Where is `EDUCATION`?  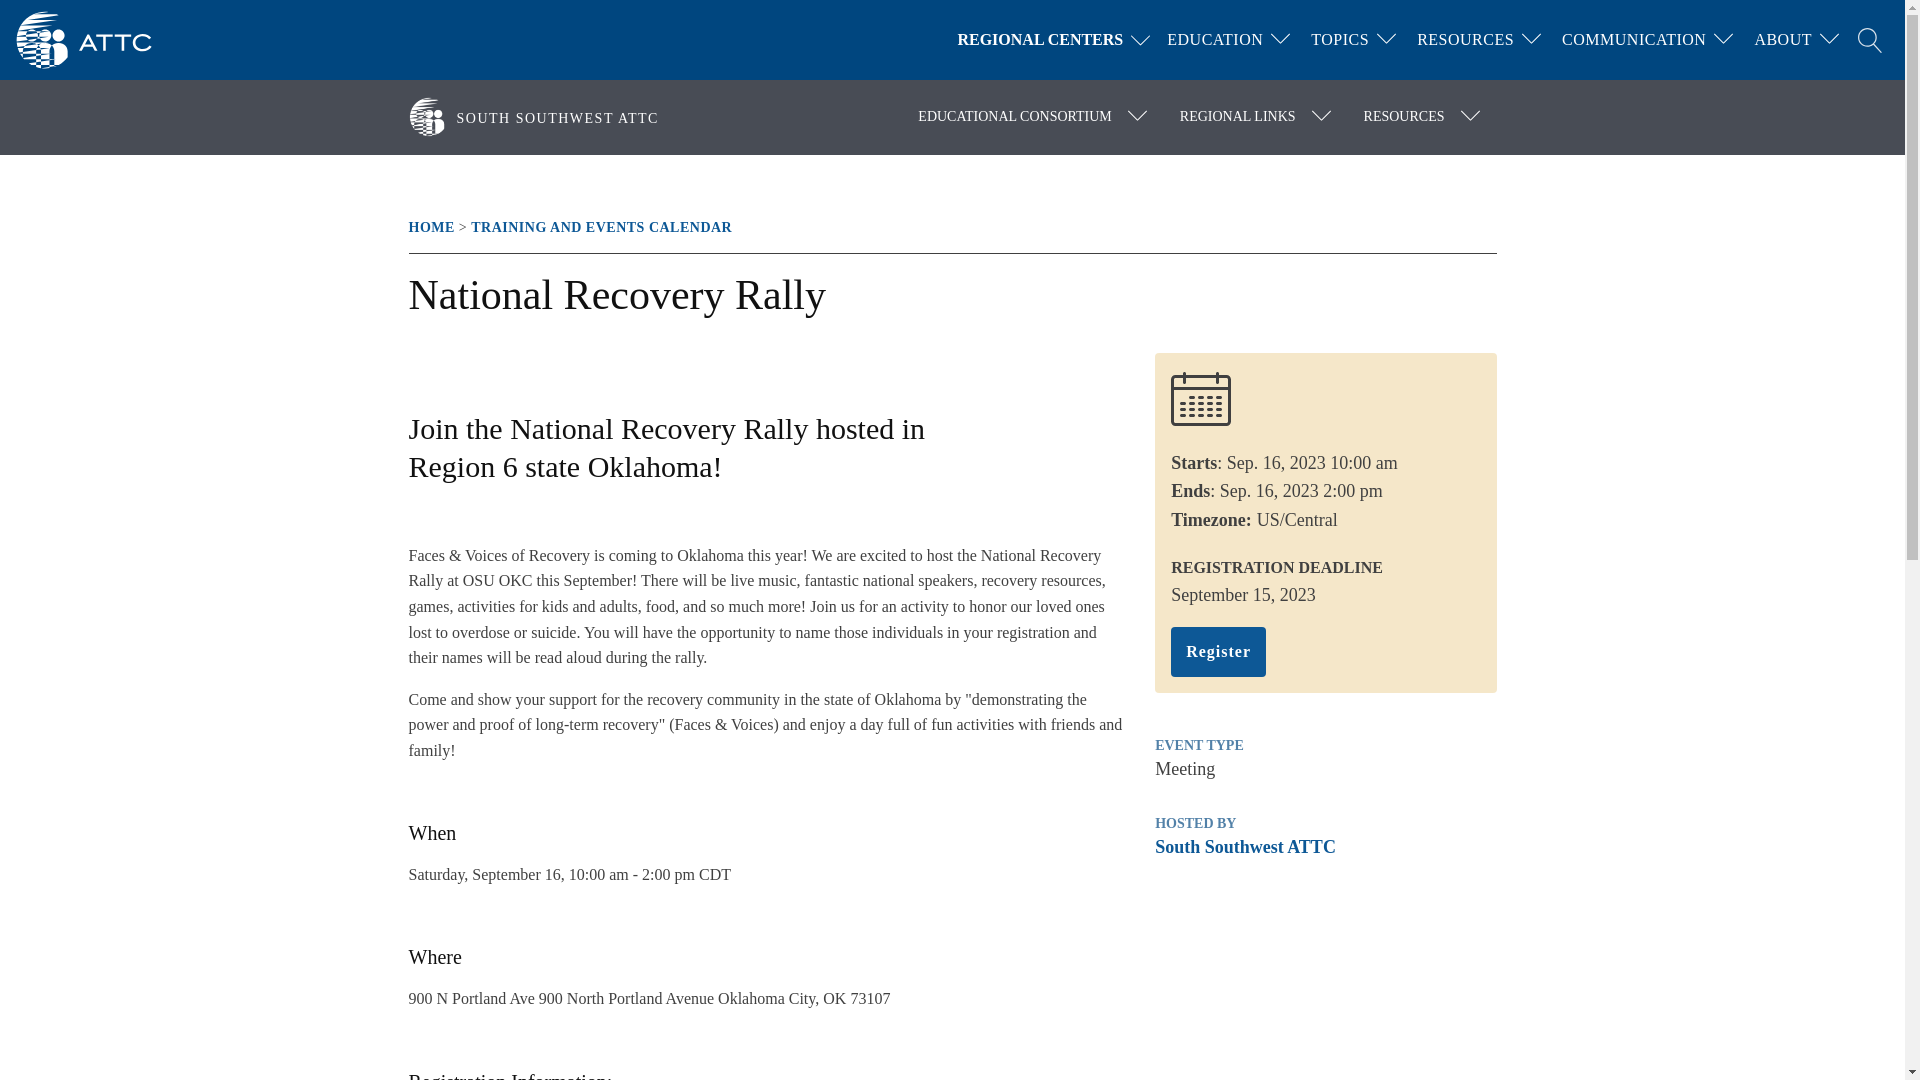 EDUCATION is located at coordinates (1215, 40).